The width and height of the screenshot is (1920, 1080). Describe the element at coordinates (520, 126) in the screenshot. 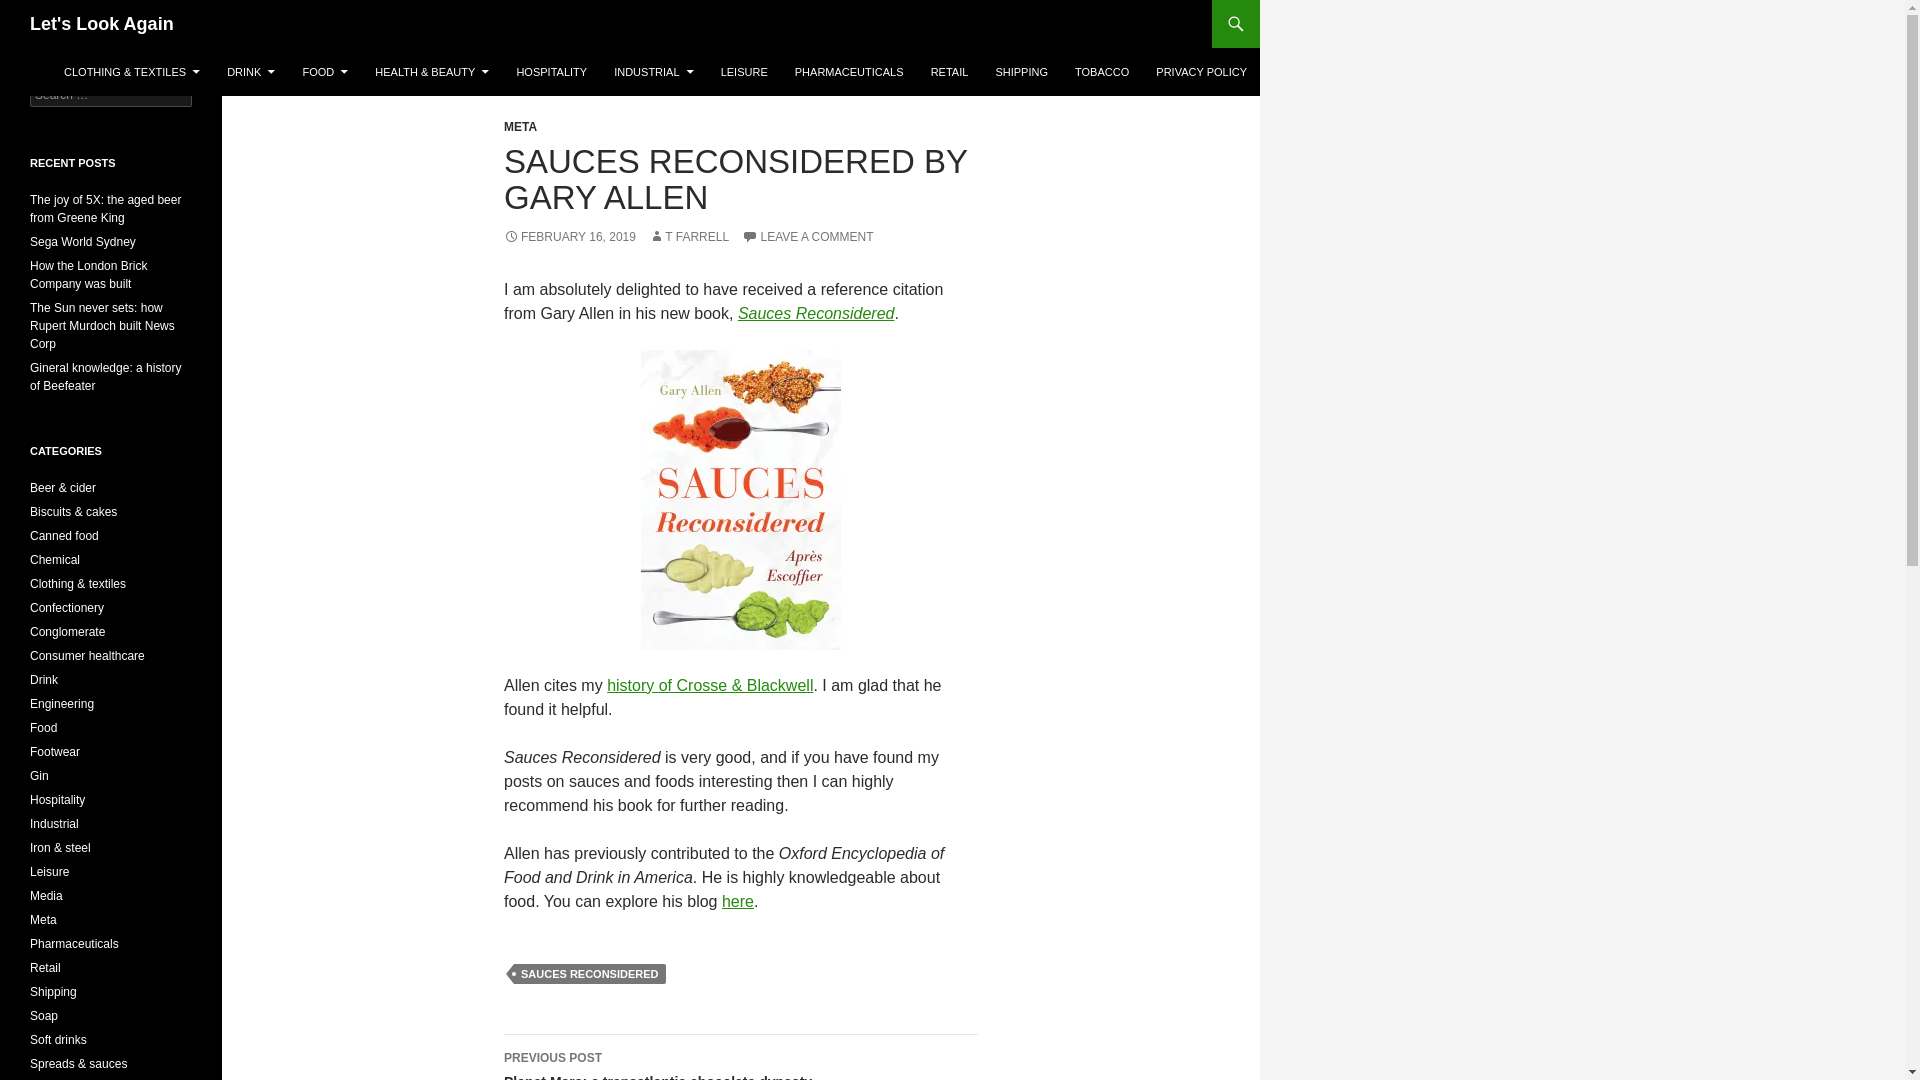

I see `HOSPITALITY` at that location.